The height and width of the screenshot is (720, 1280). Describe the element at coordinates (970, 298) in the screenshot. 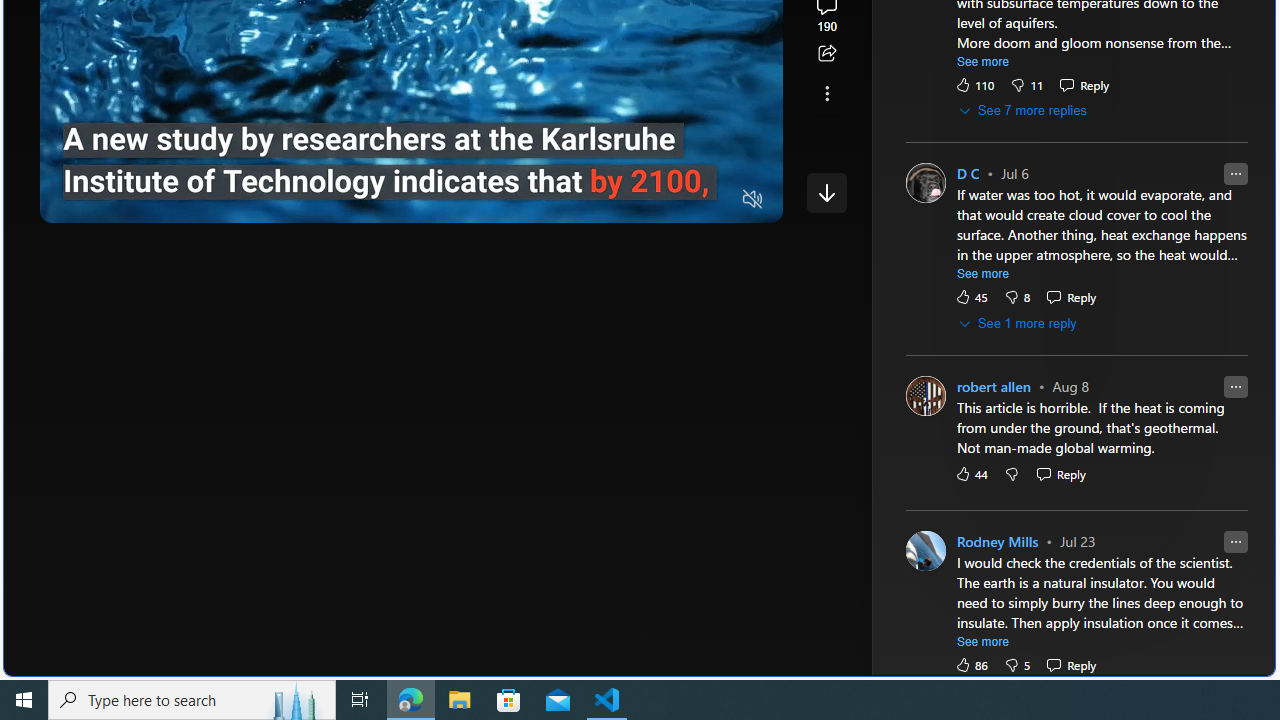

I see `45 Like` at that location.